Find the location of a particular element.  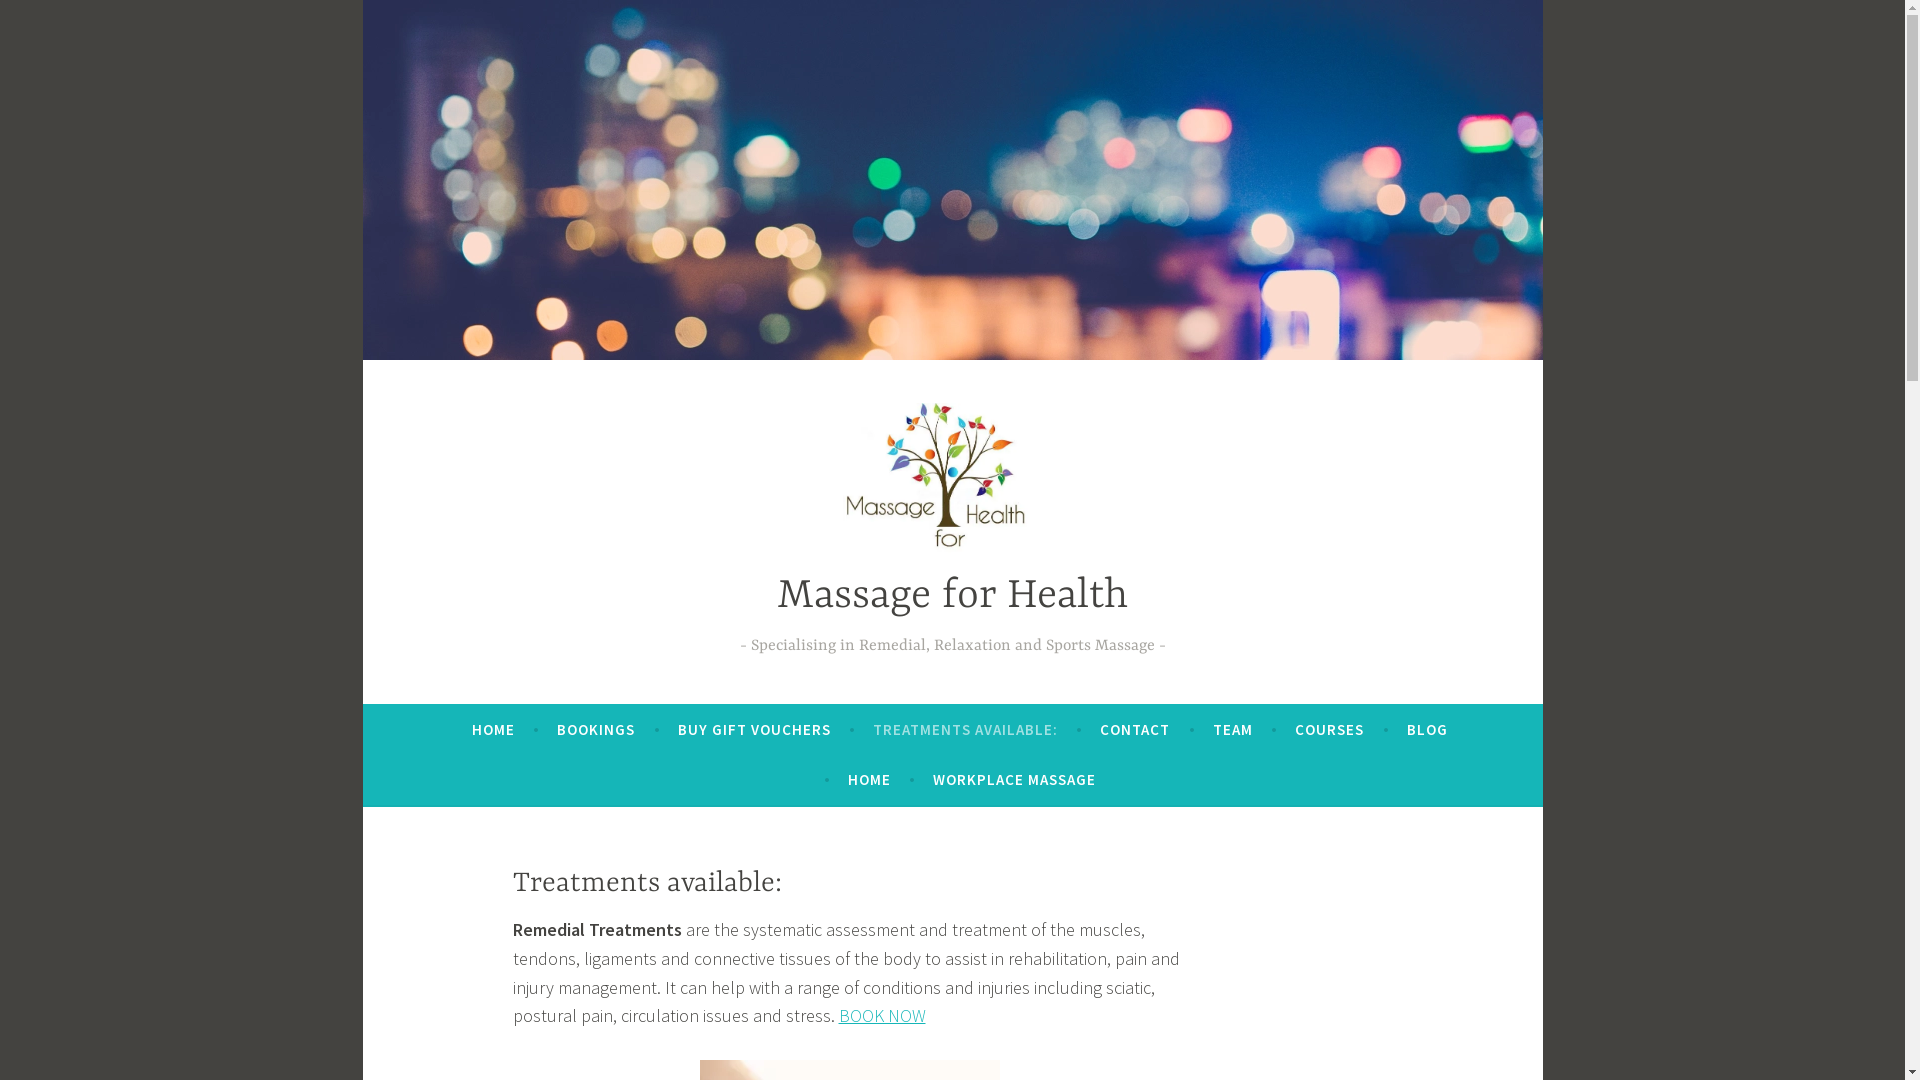

Massage for Health is located at coordinates (953, 596).